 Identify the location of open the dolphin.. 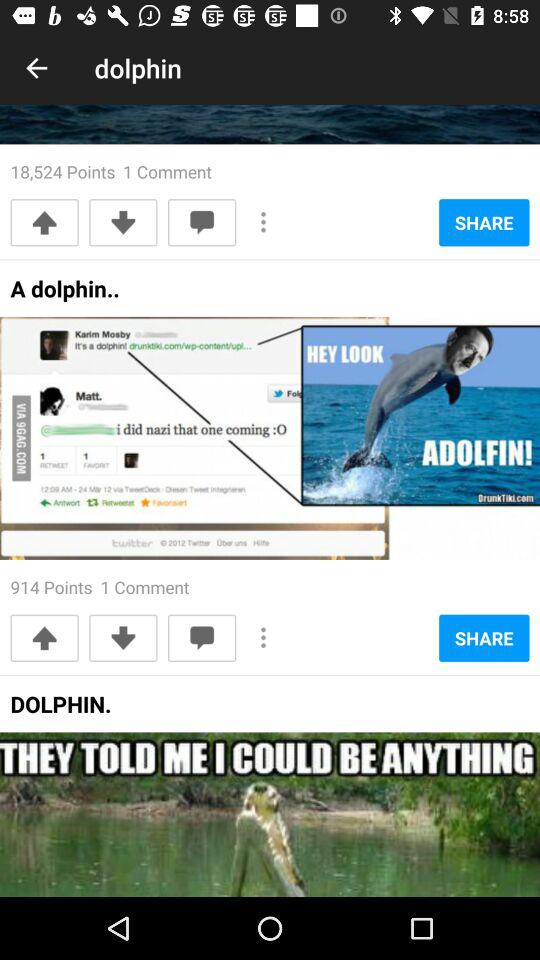
(60, 710).